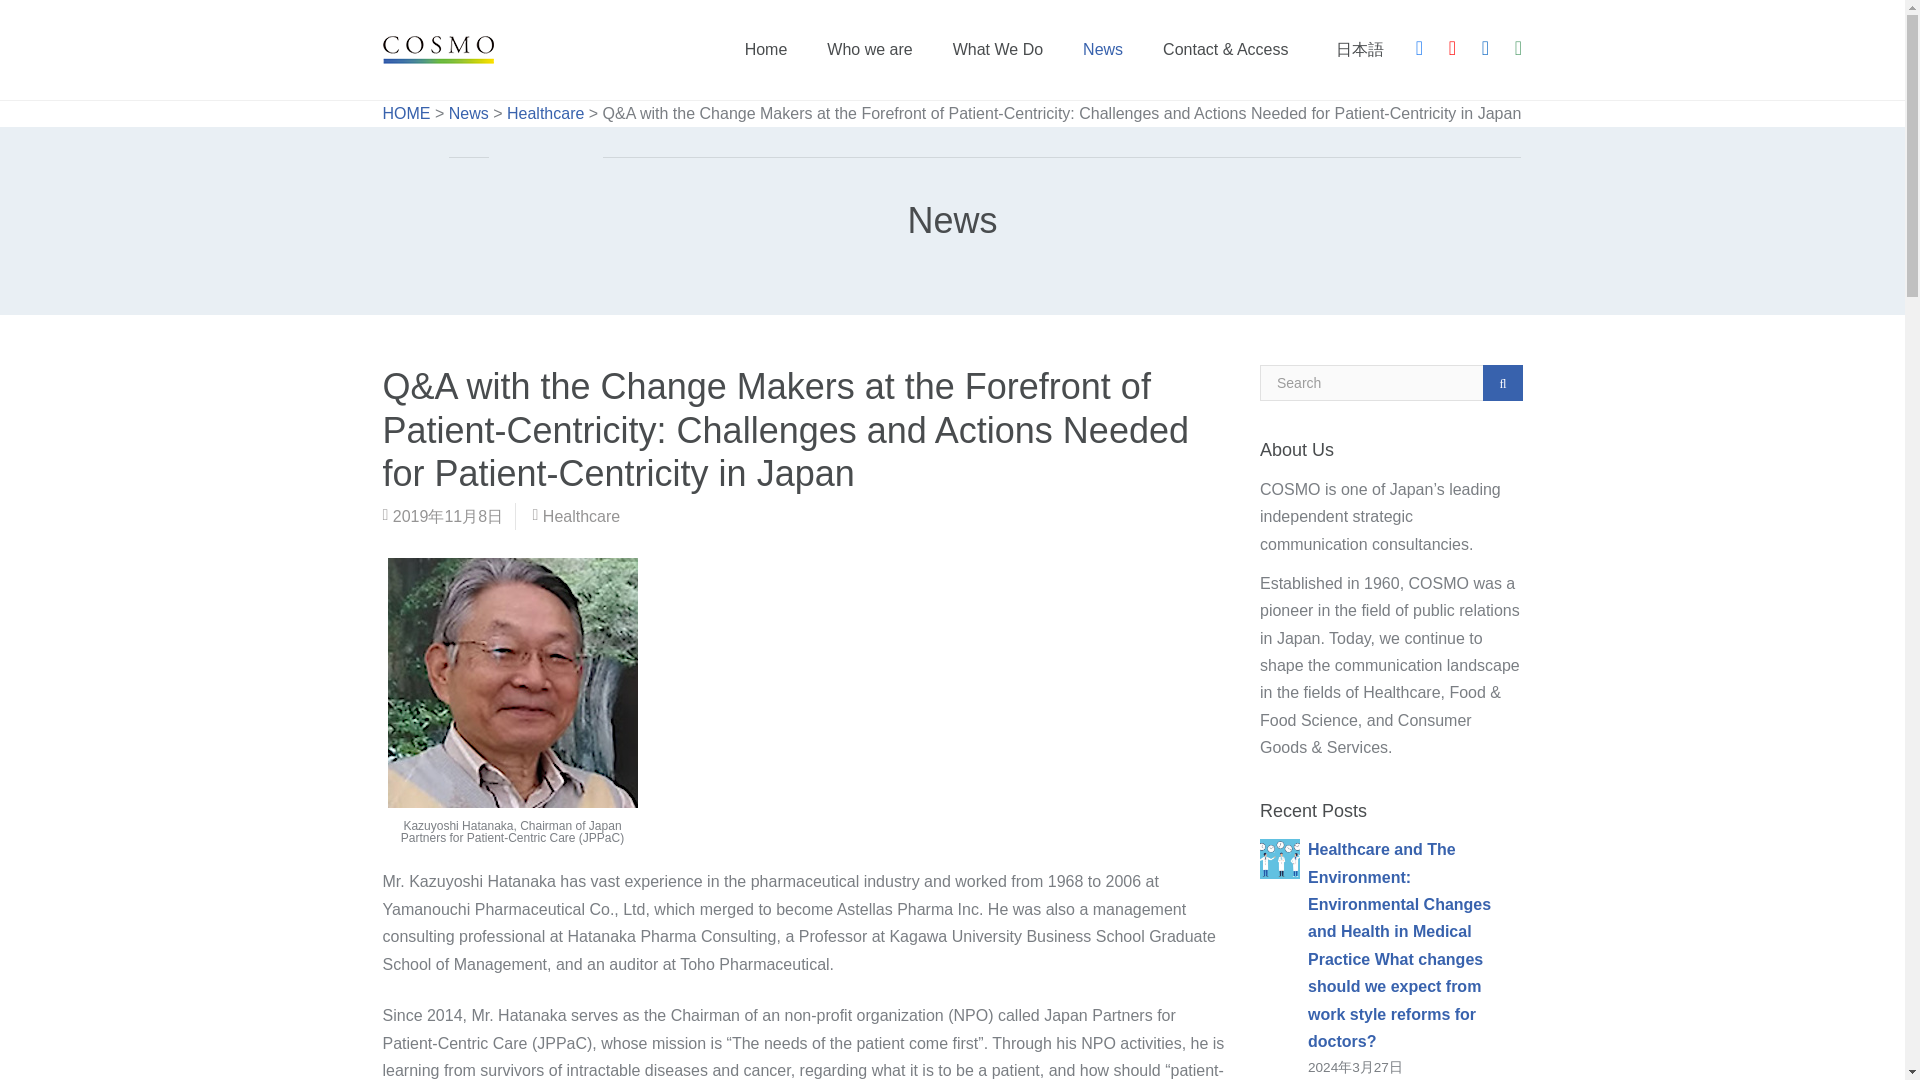 This screenshot has height=1080, width=1920. Describe the element at coordinates (868, 50) in the screenshot. I see `Who we are` at that location.